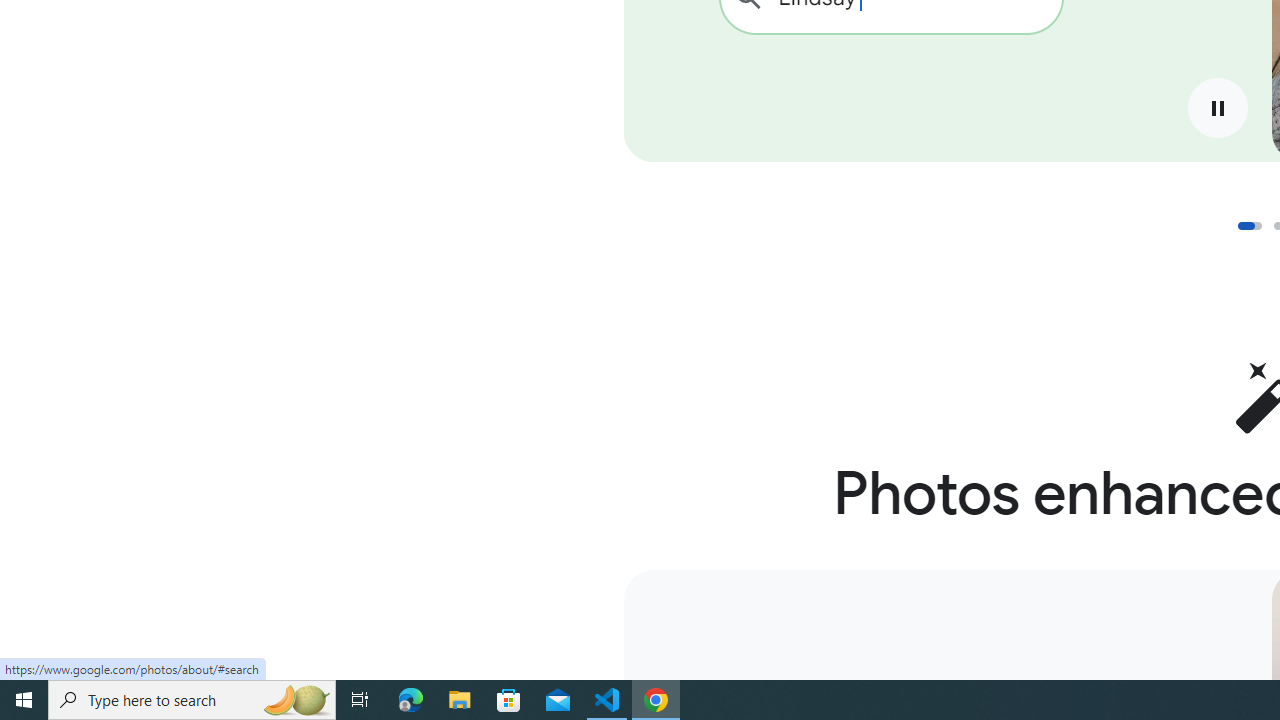  Describe the element at coordinates (1217, 108) in the screenshot. I see `Pause` at that location.